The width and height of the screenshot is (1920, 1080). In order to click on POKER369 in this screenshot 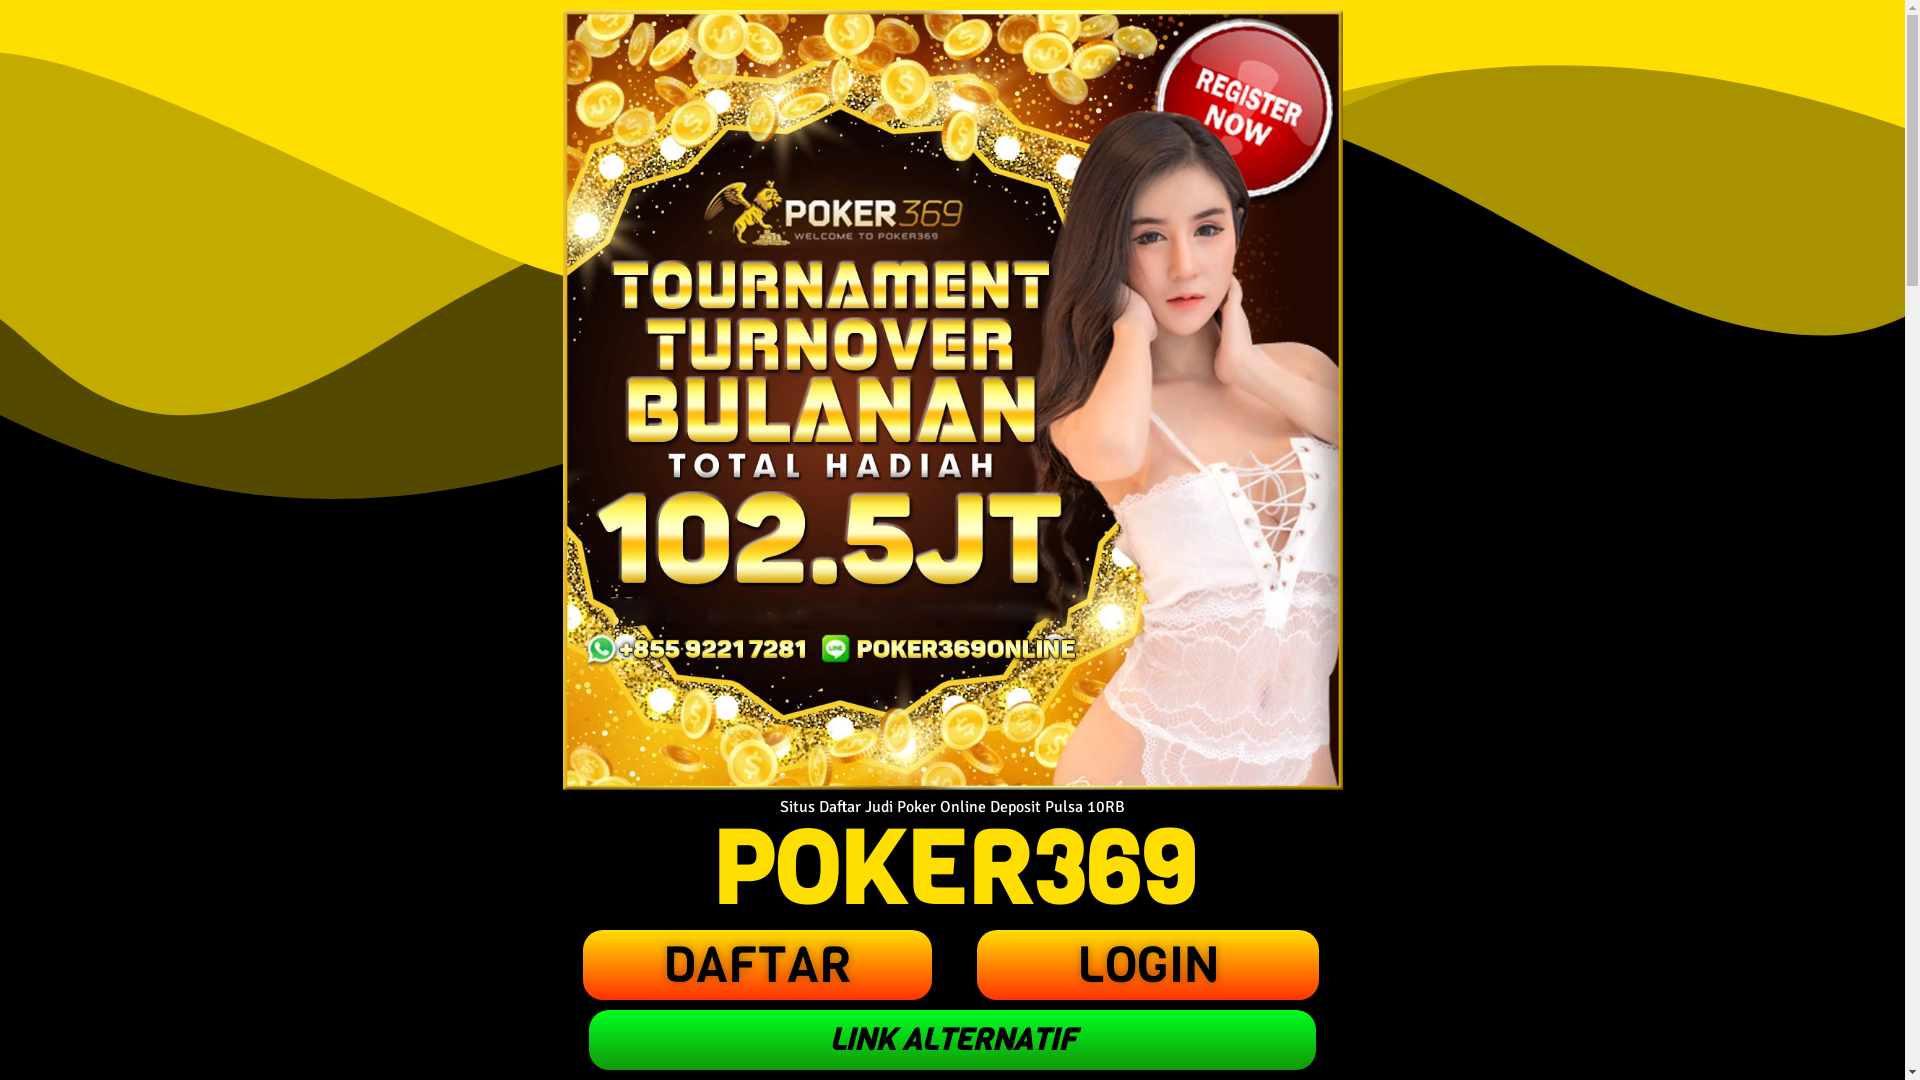, I will do `click(952, 870)`.